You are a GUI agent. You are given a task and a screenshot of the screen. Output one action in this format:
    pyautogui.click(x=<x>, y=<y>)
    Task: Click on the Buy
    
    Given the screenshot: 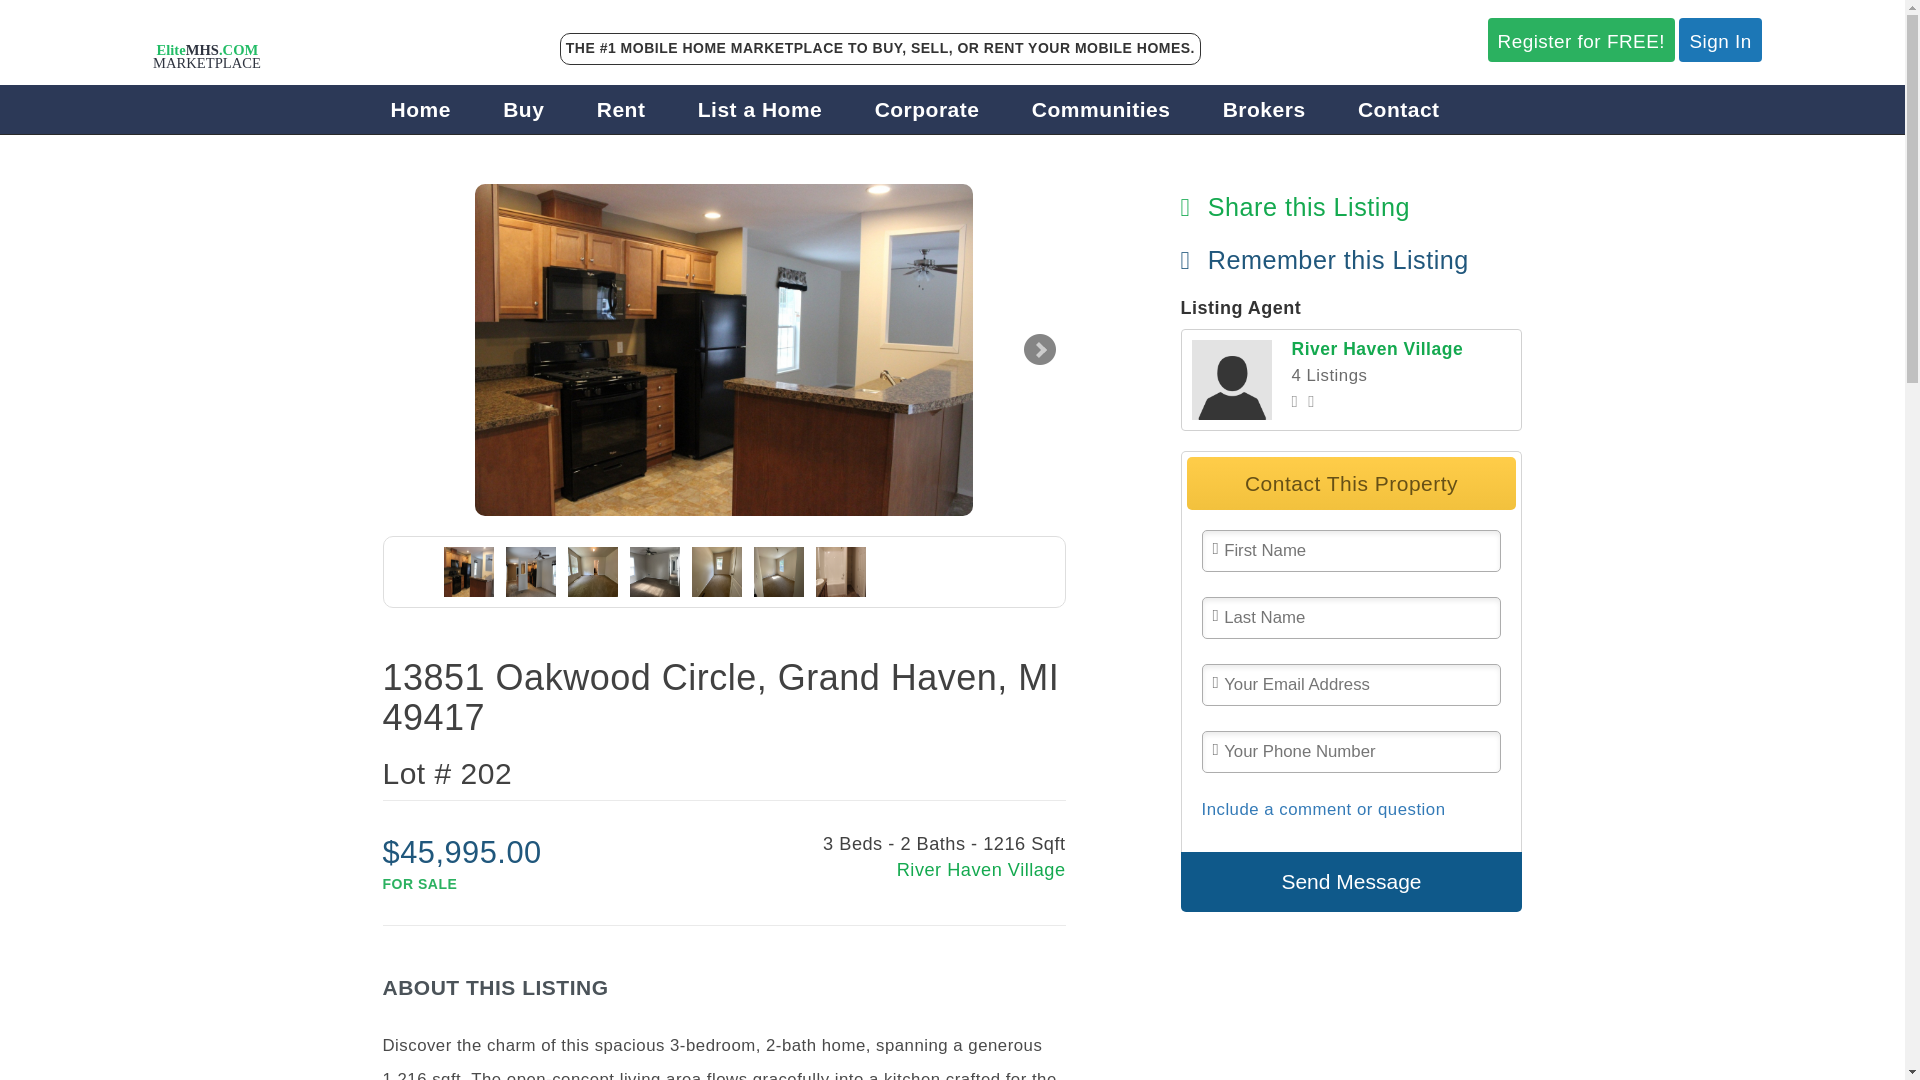 What is the action you would take?
    pyautogui.click(x=523, y=109)
    